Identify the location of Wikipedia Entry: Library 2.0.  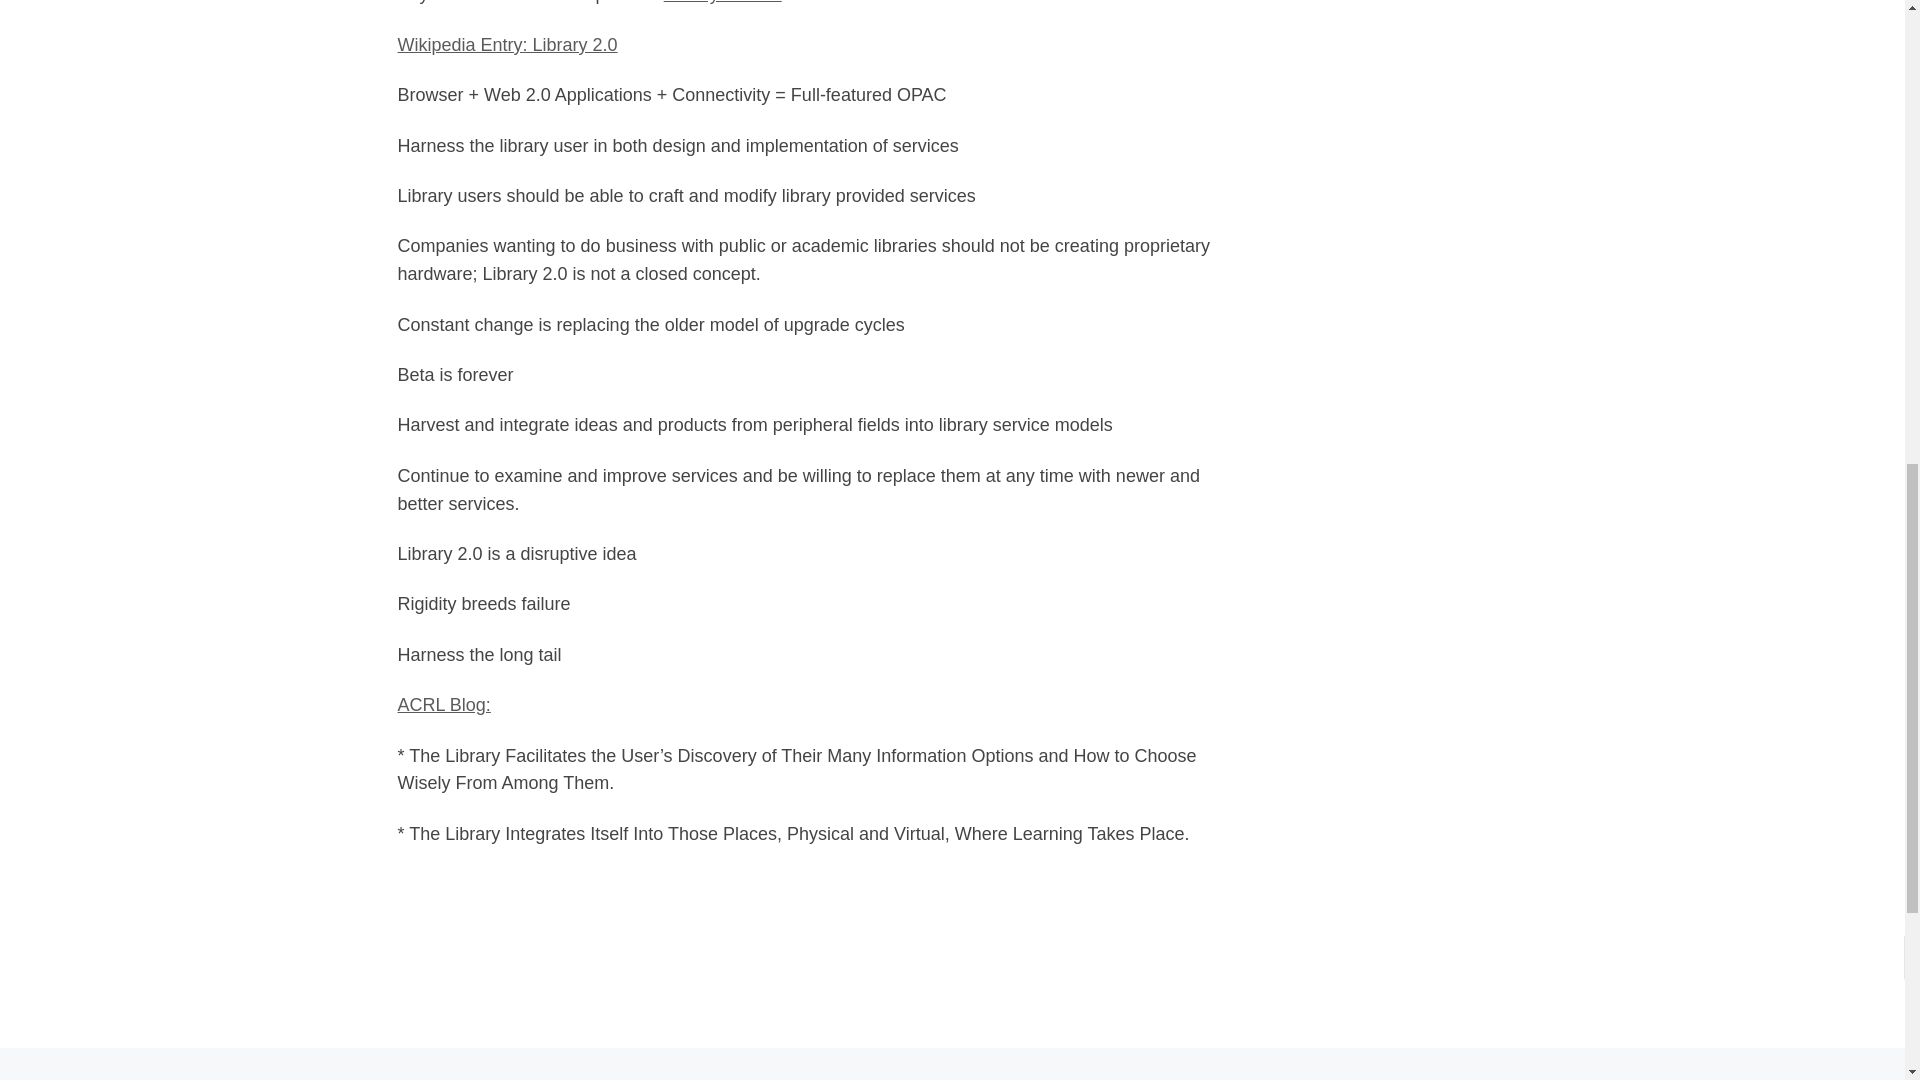
(508, 44).